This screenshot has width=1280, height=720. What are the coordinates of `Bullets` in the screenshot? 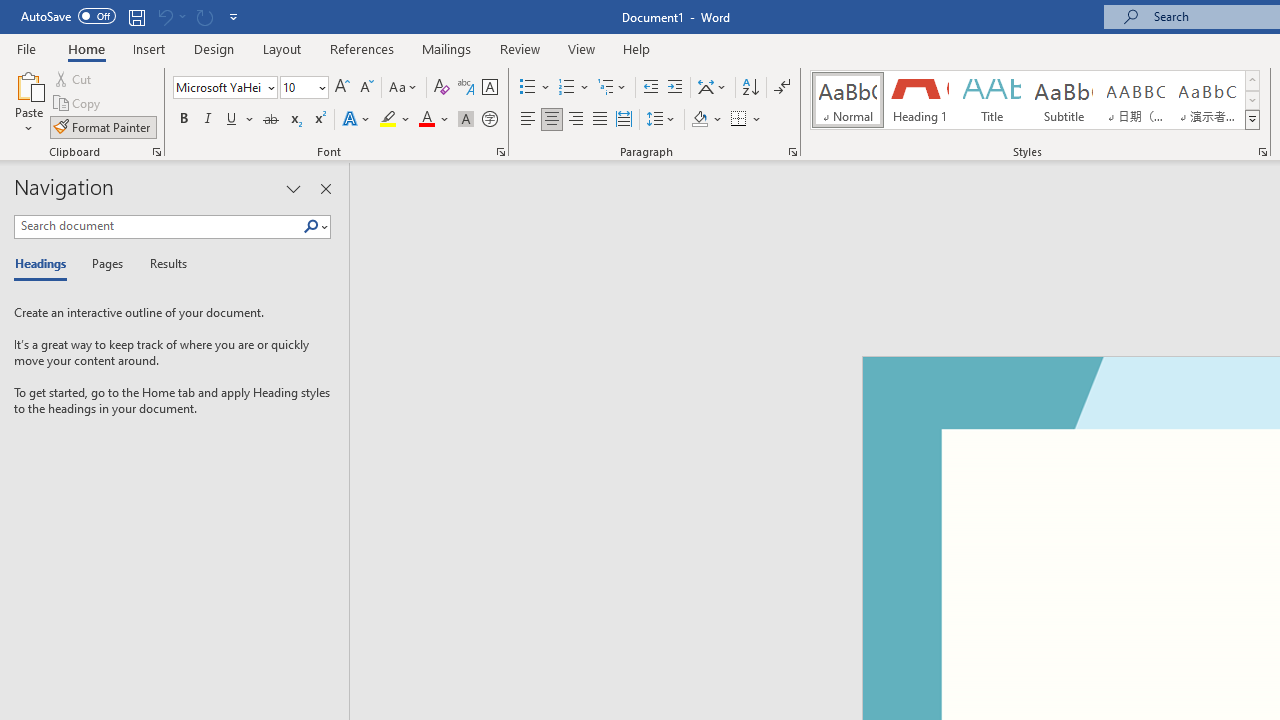 It's located at (536, 88).